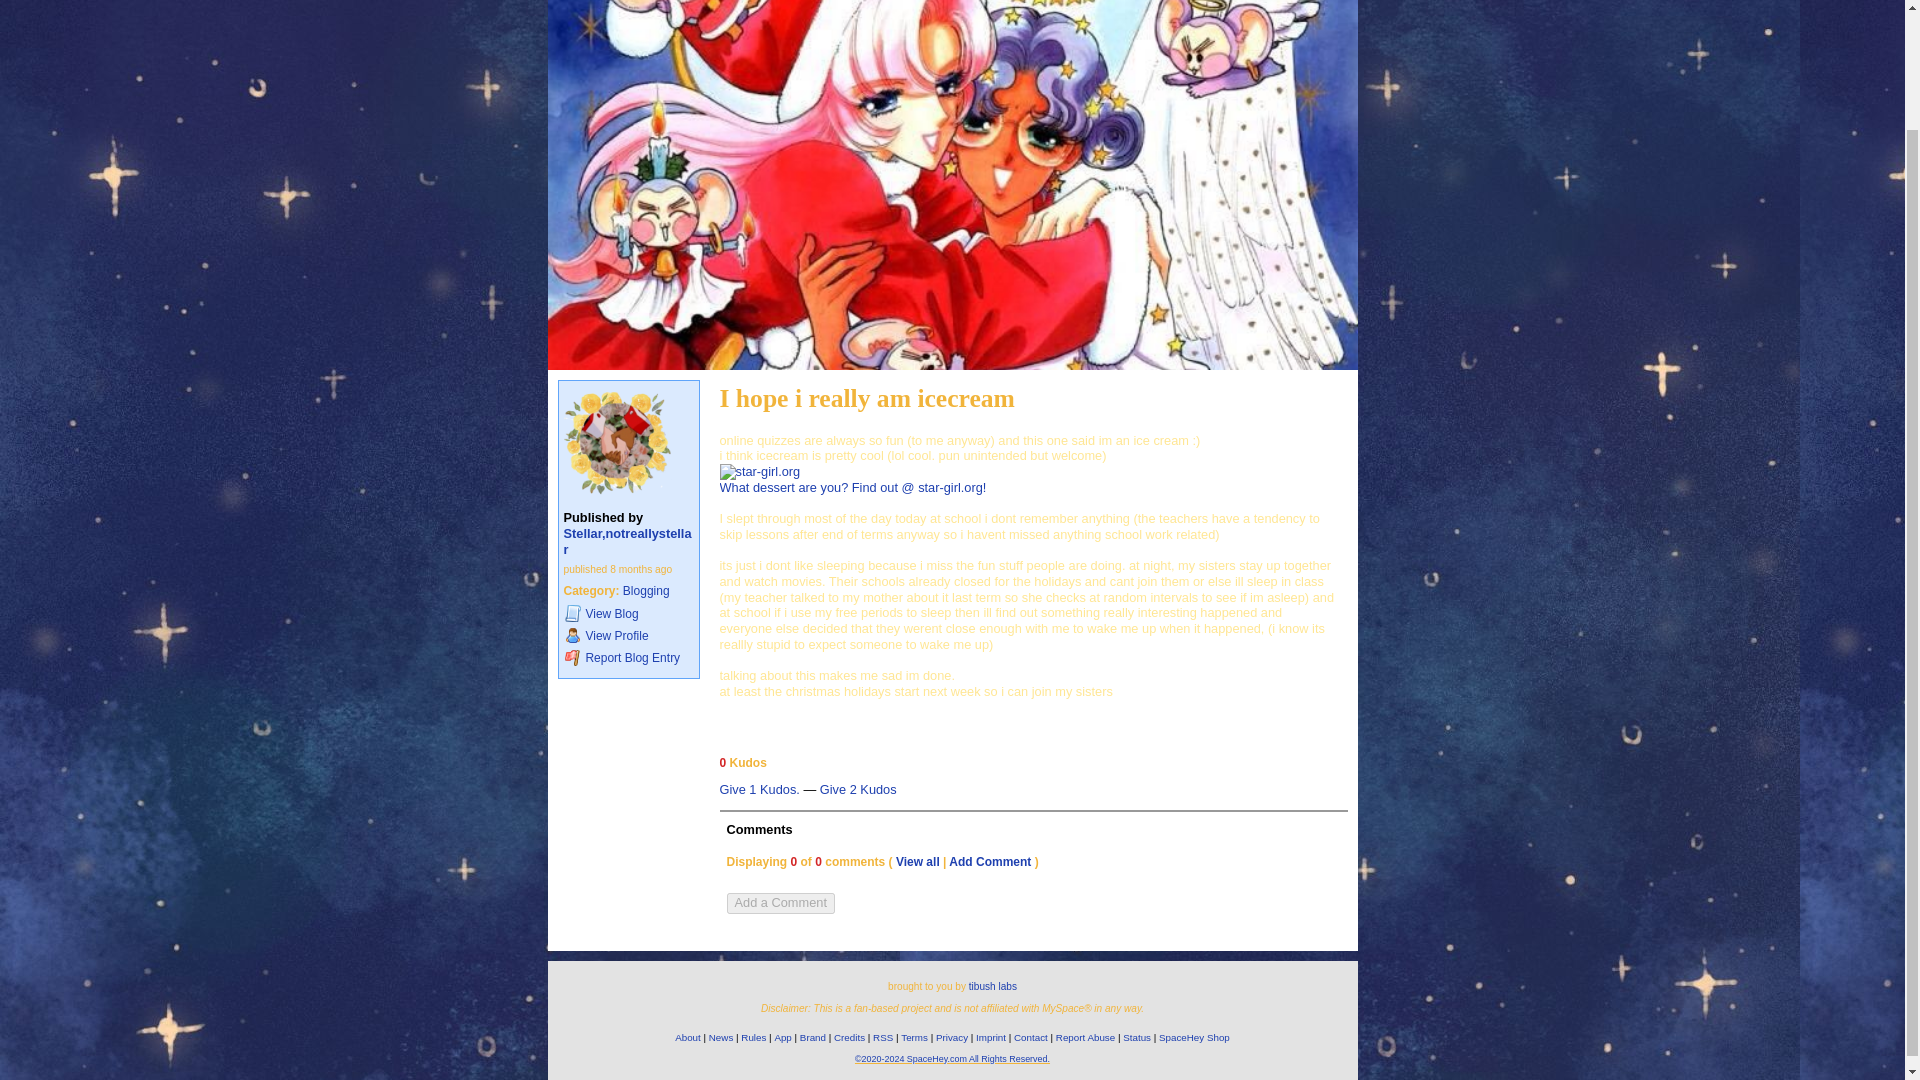 The width and height of the screenshot is (1920, 1080). Describe the element at coordinates (858, 790) in the screenshot. I see `Give 2 Kudos` at that location.